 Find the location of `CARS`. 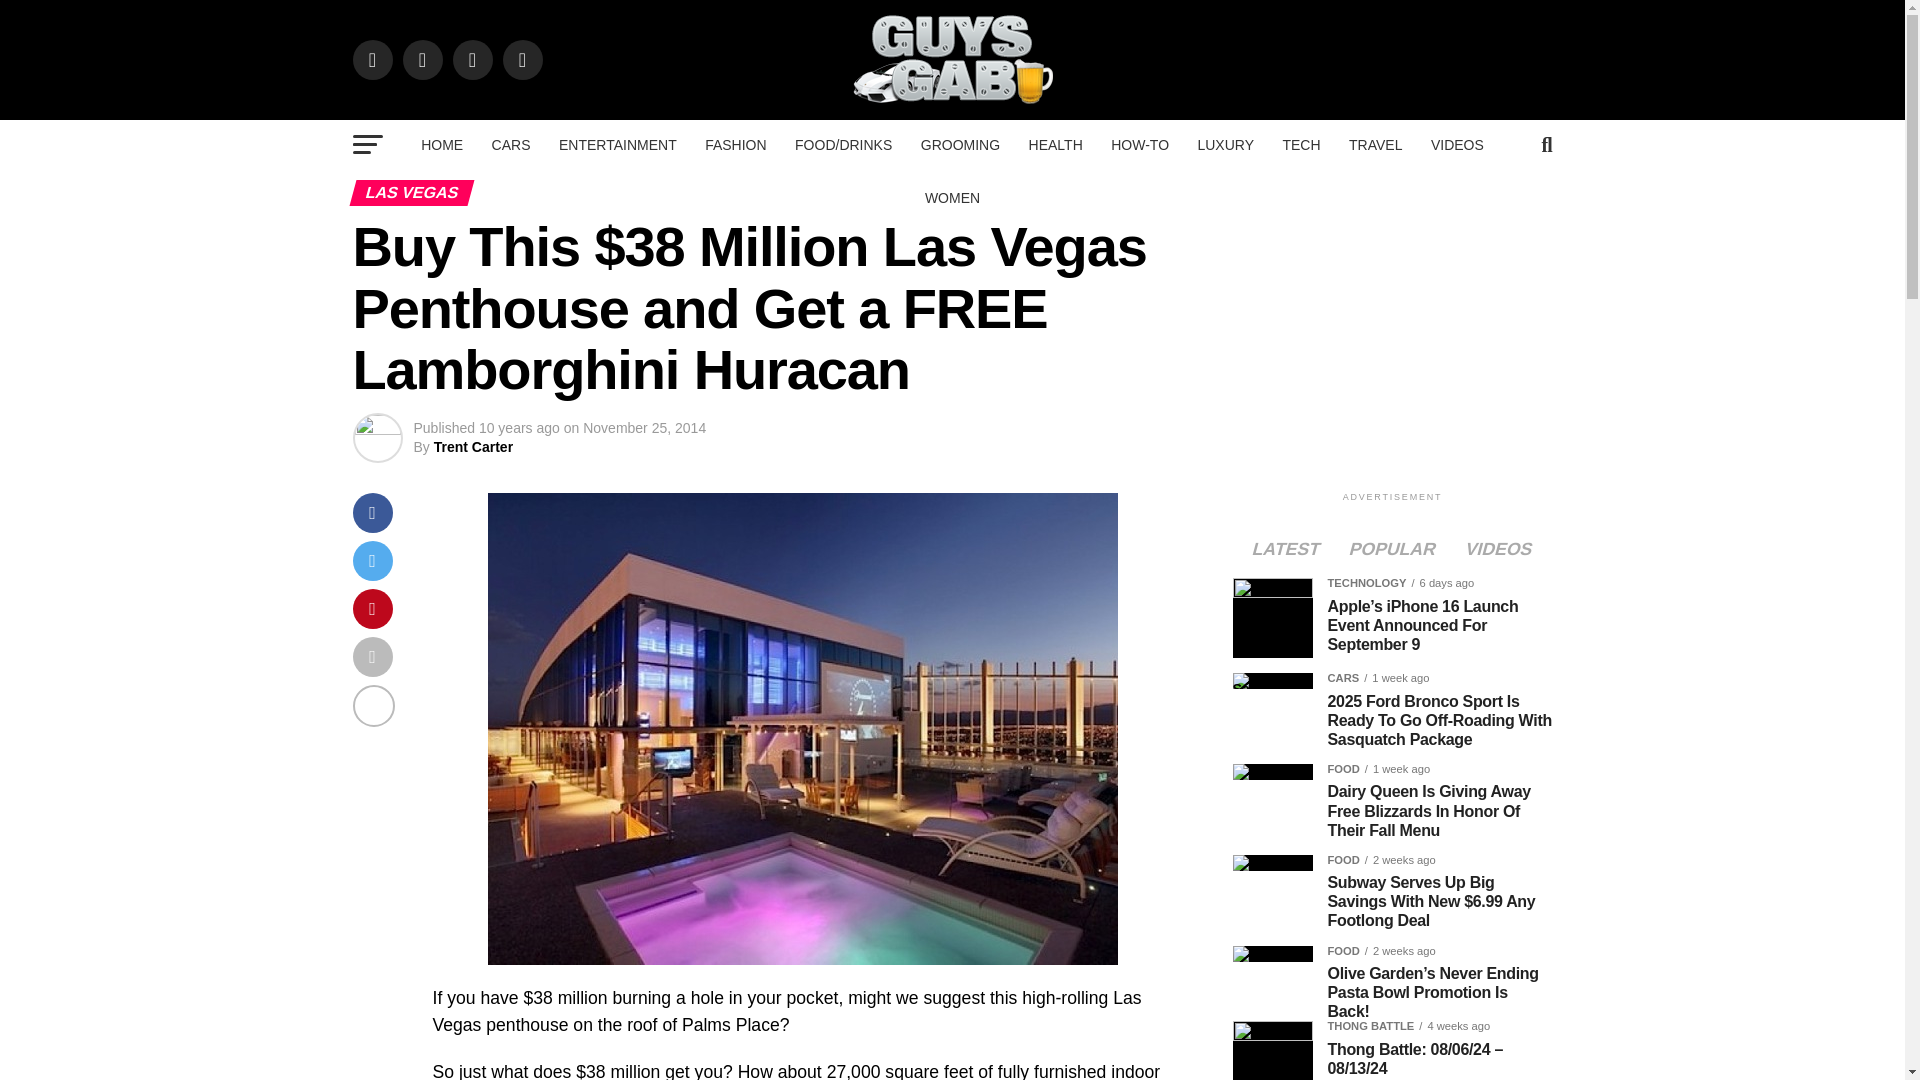

CARS is located at coordinates (512, 144).